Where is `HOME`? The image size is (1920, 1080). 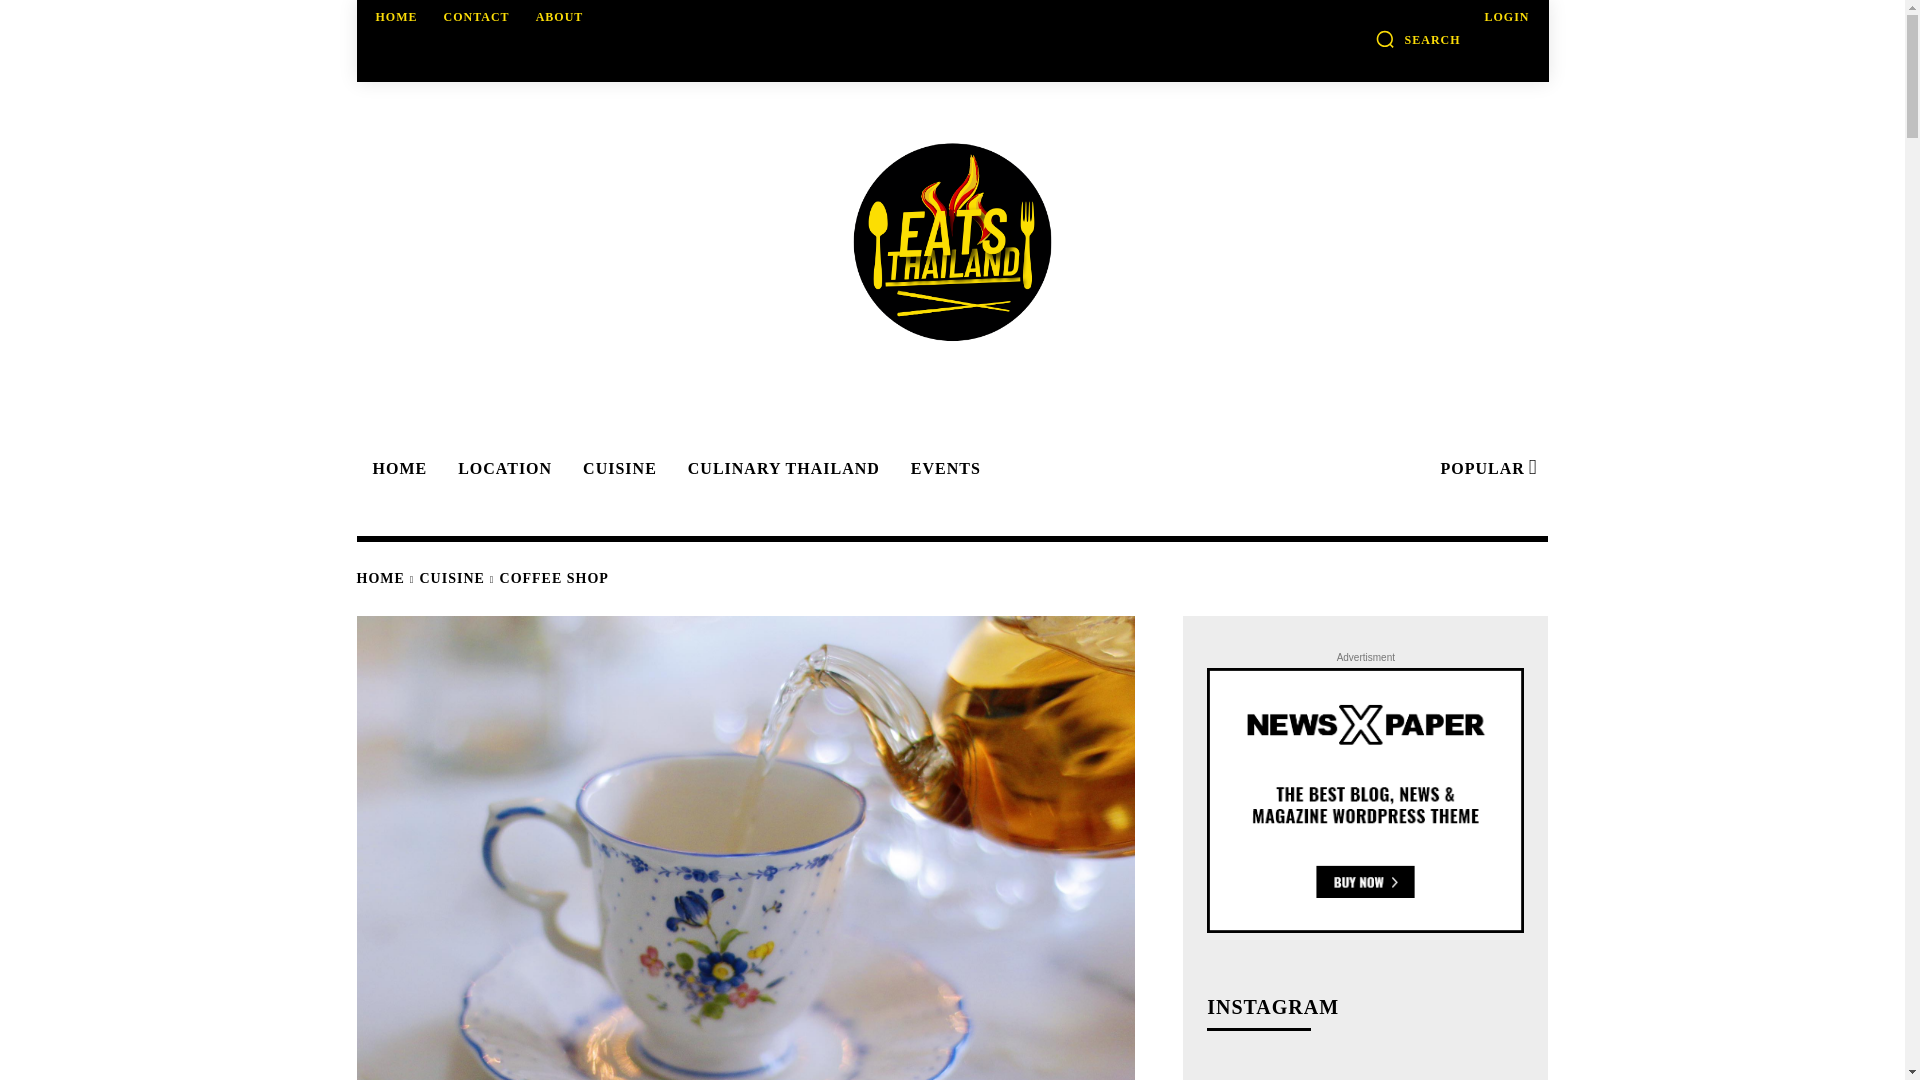
HOME is located at coordinates (397, 16).